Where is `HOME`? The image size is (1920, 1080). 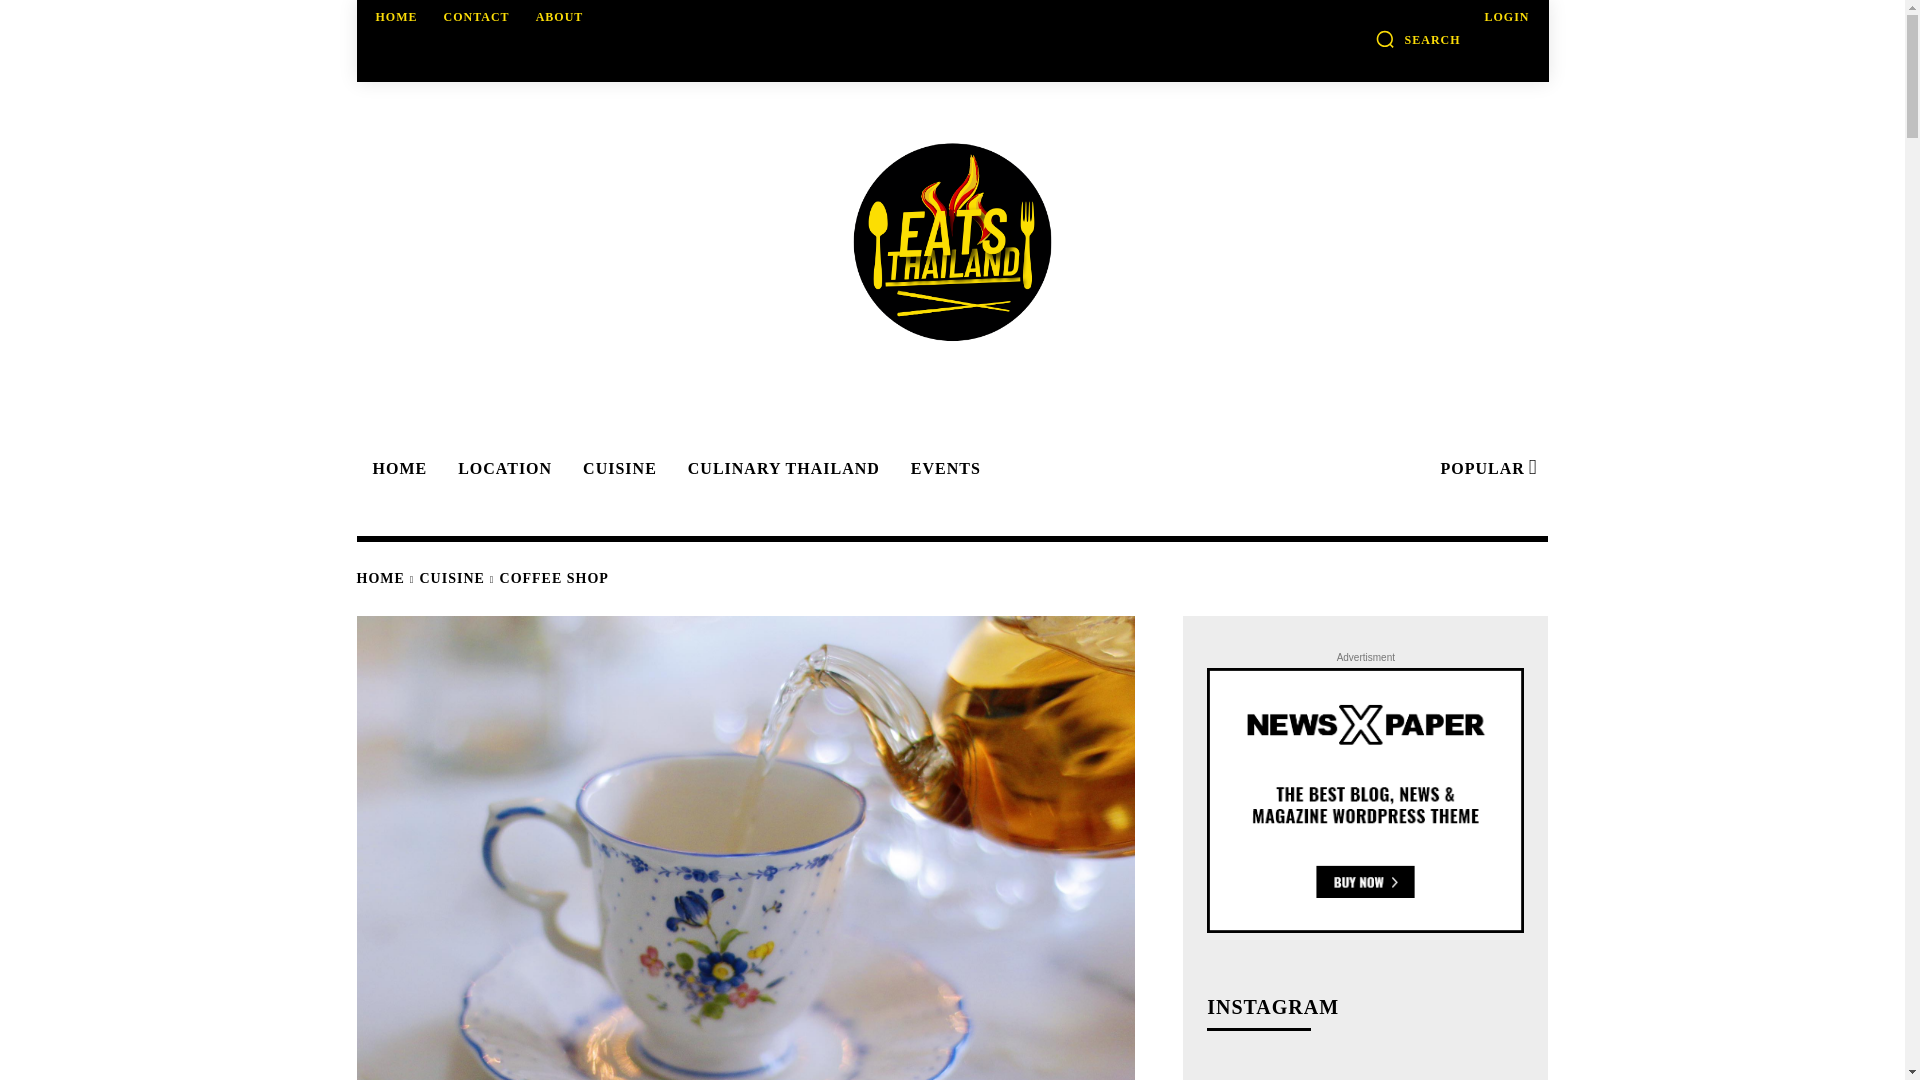
HOME is located at coordinates (397, 16).